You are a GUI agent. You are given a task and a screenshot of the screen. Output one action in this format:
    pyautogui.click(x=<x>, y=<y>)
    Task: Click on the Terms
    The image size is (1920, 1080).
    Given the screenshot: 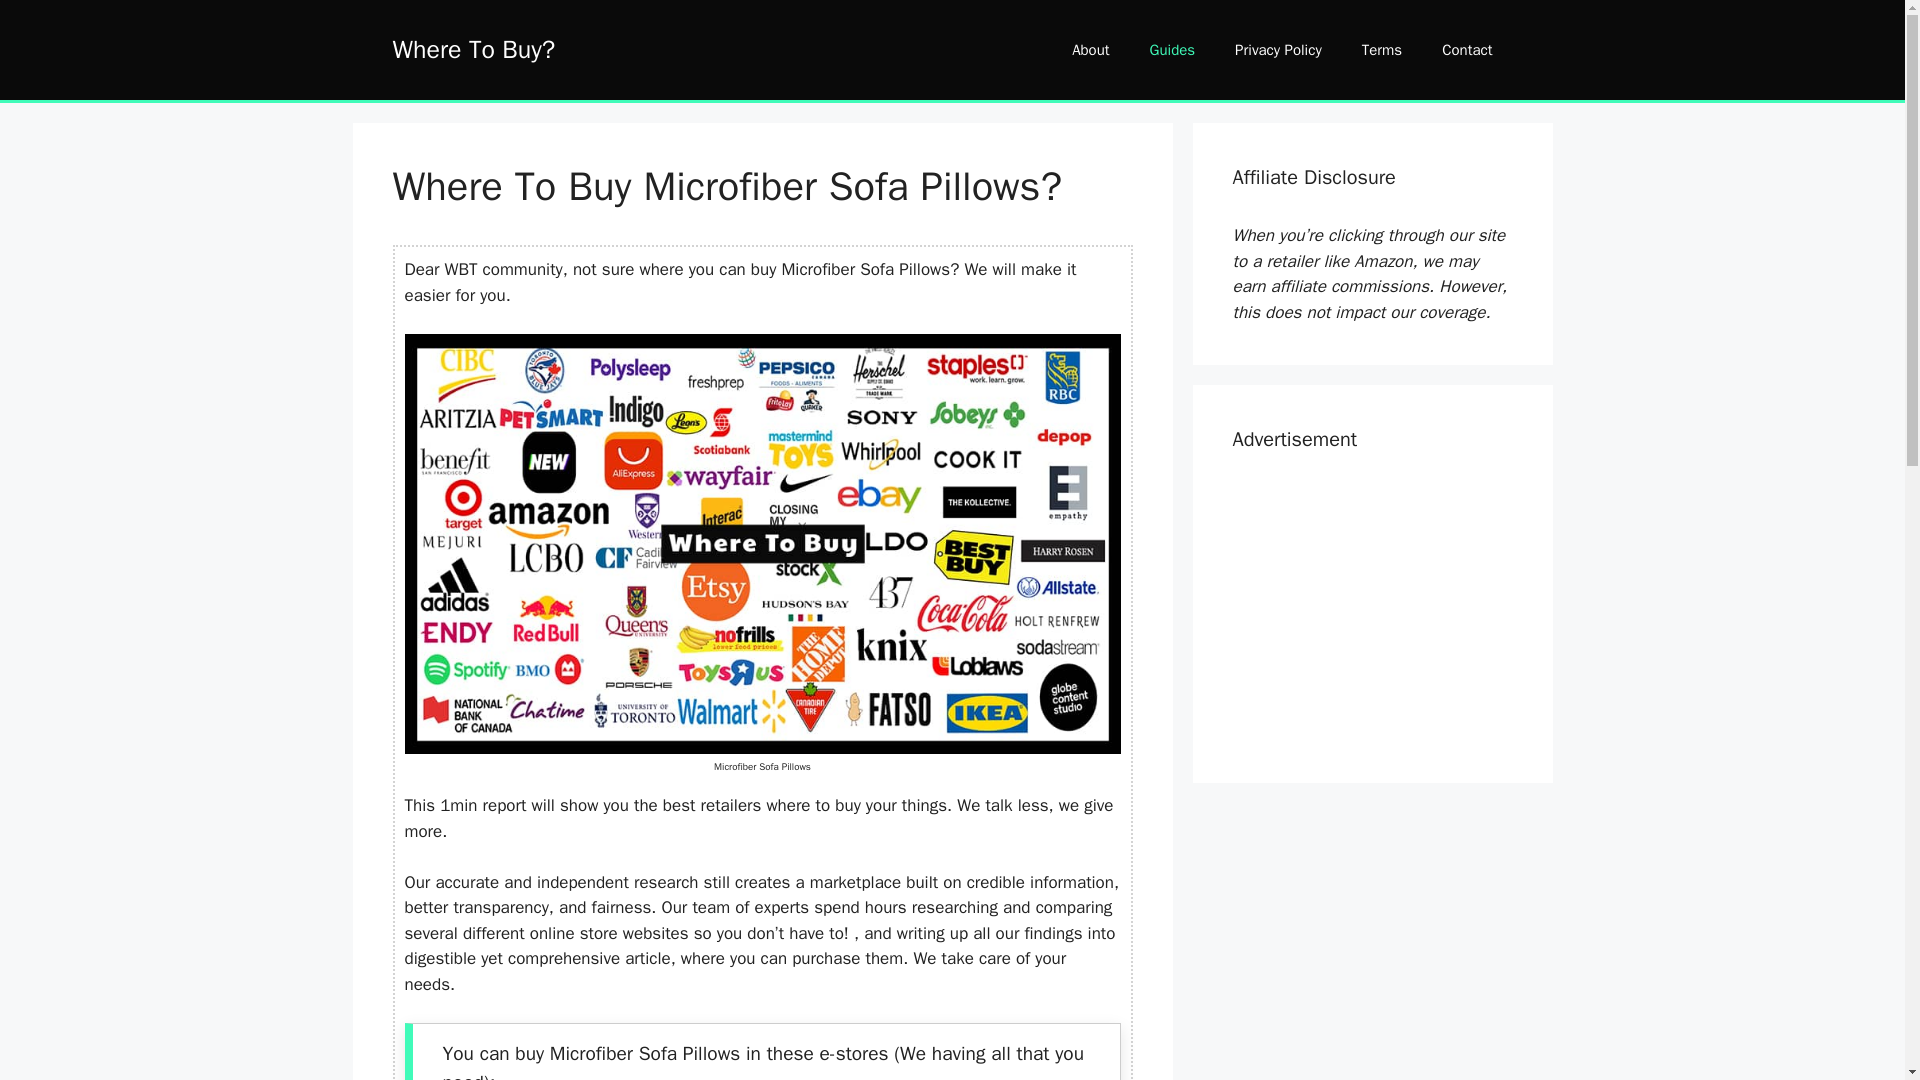 What is the action you would take?
    pyautogui.click(x=1382, y=50)
    